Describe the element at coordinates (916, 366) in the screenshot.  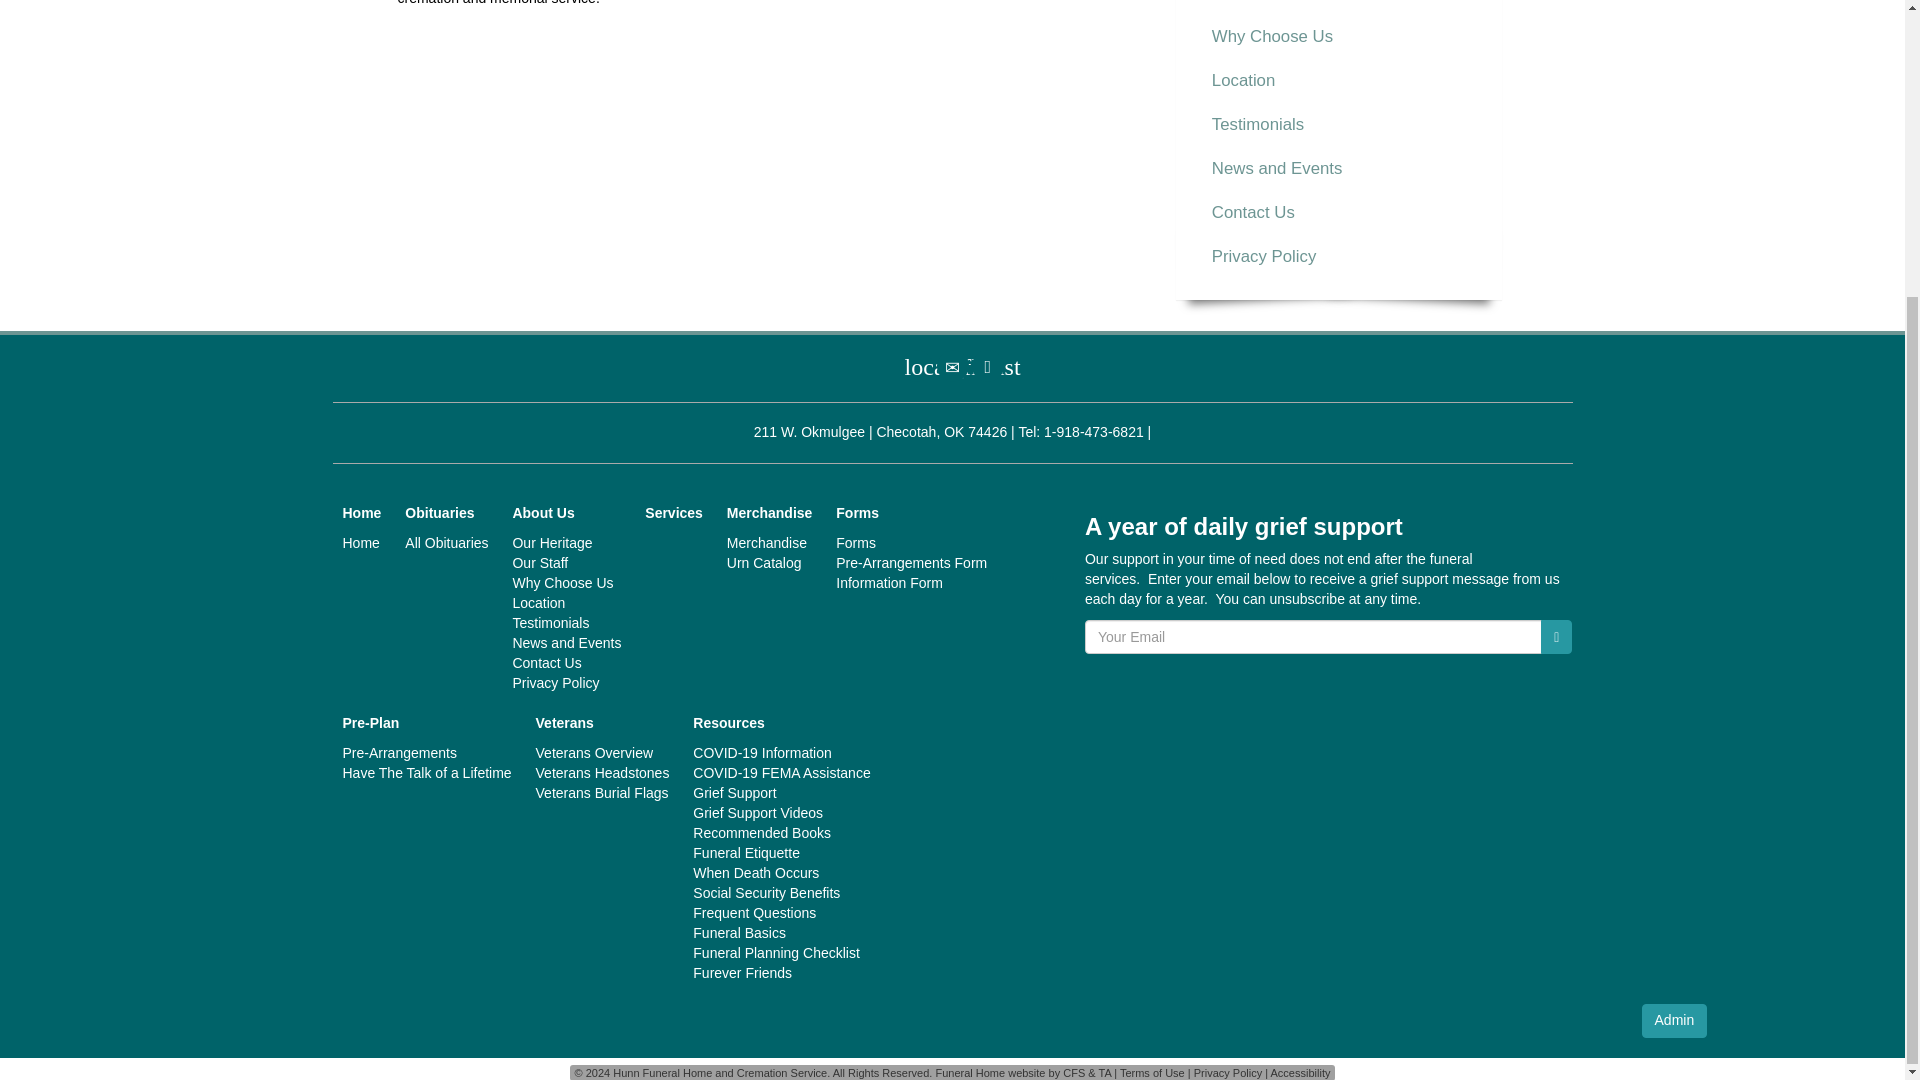
I see `Send Flowers` at that location.